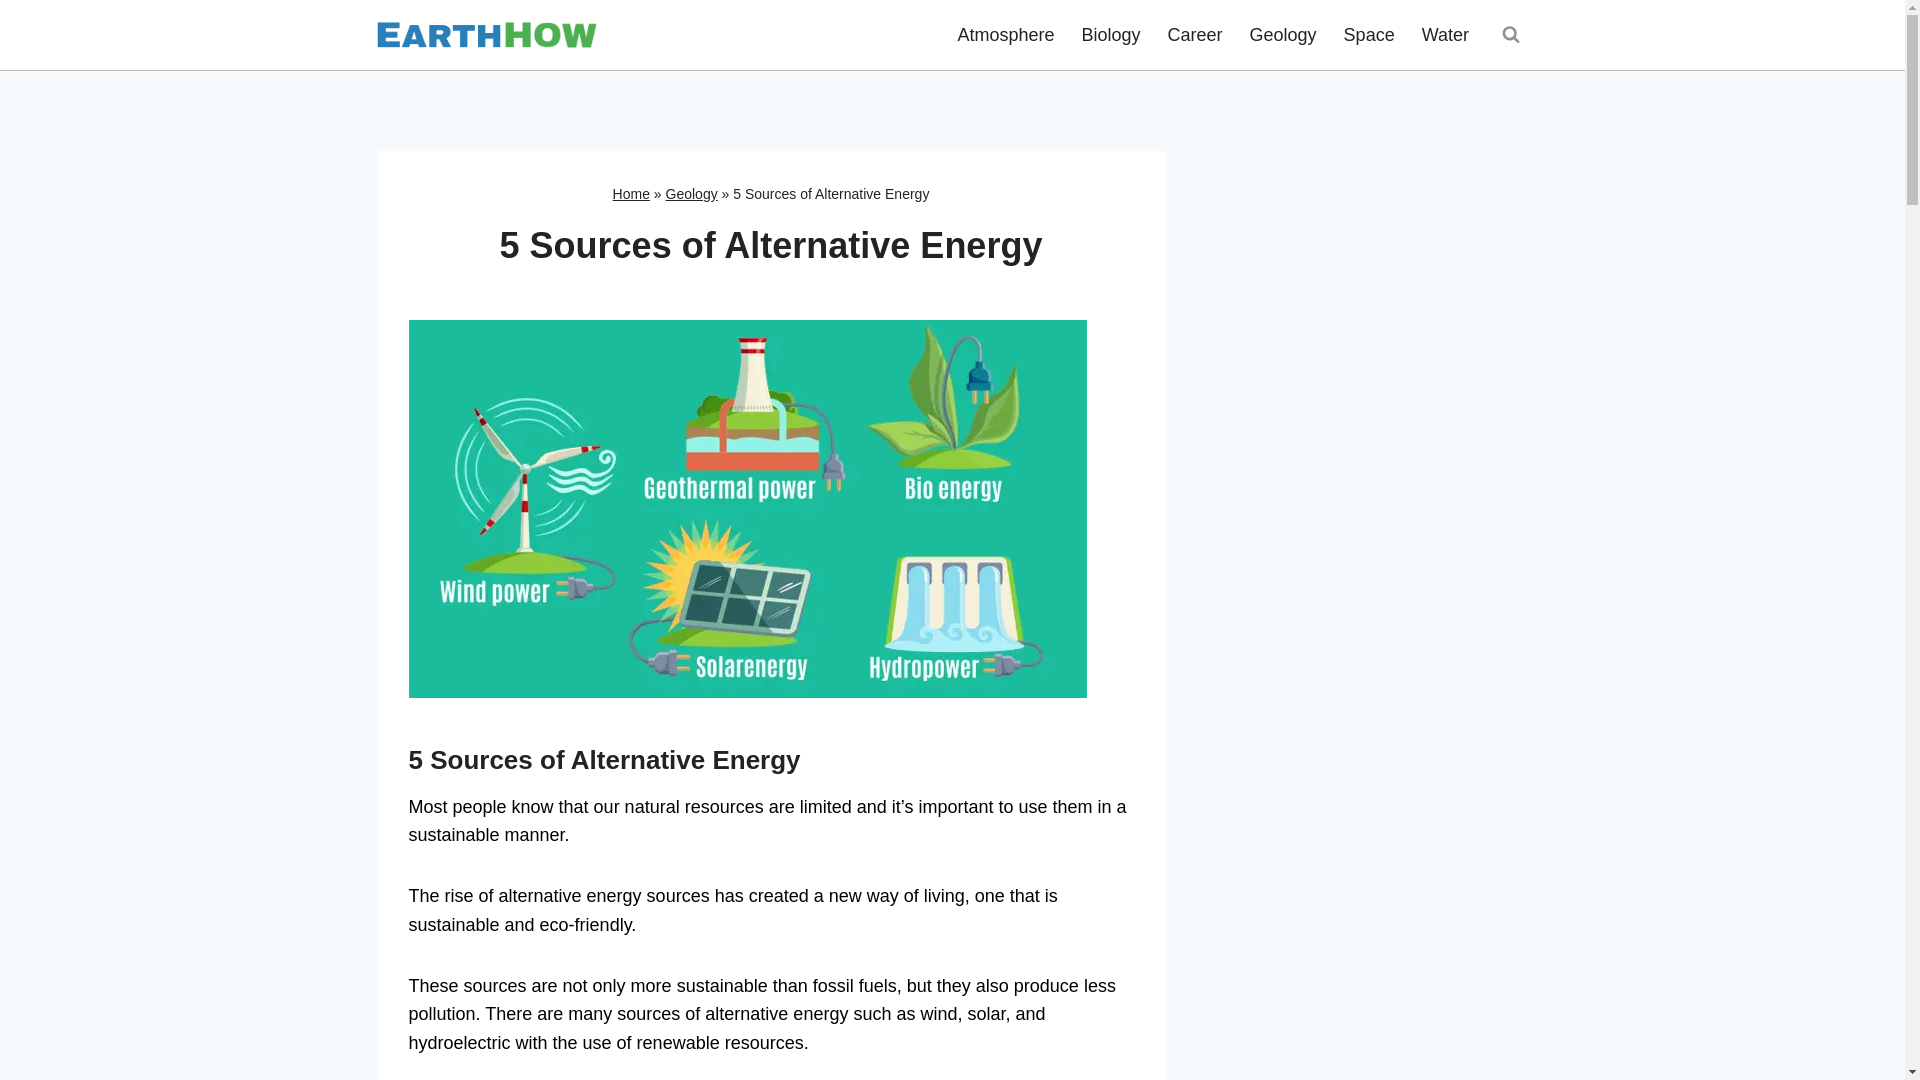 The height and width of the screenshot is (1080, 1920). Describe the element at coordinates (1194, 34) in the screenshot. I see `Career` at that location.